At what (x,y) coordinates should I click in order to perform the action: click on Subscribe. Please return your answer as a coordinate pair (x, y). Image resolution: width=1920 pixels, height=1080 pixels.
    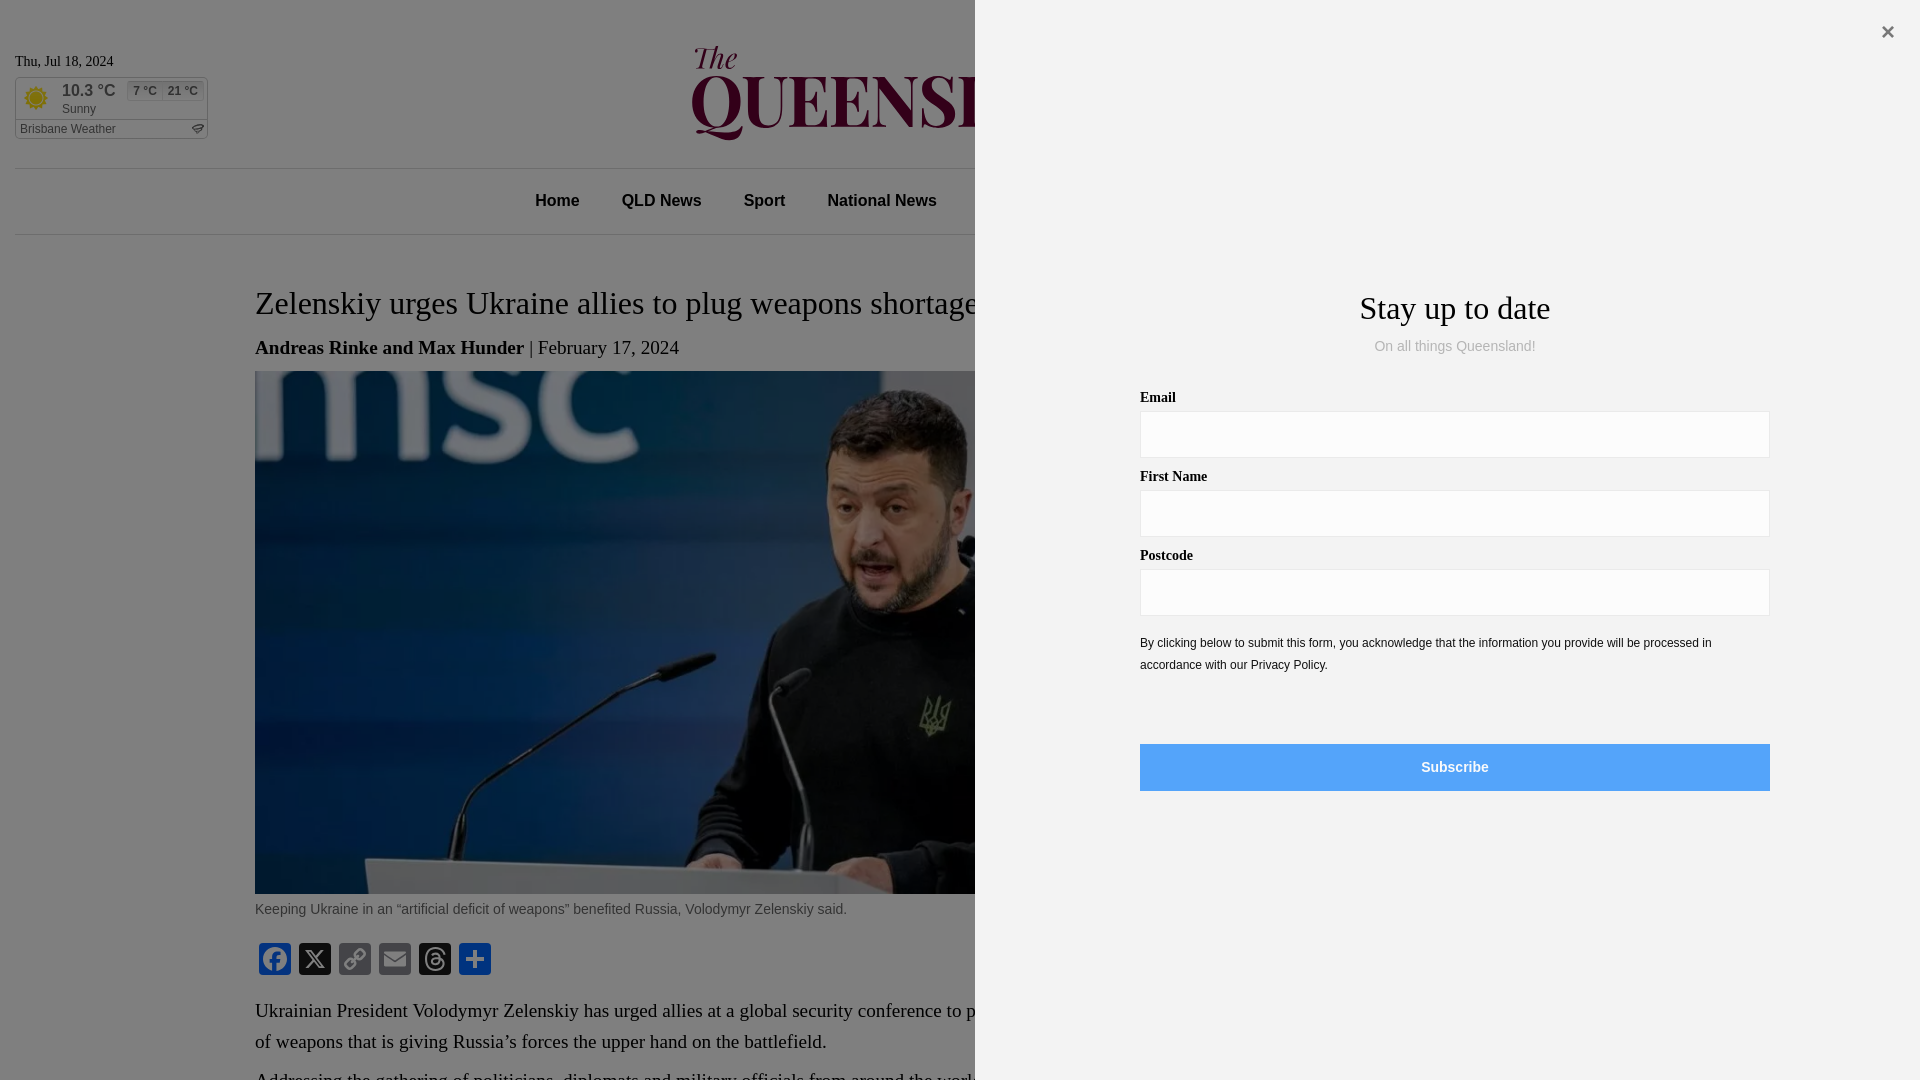
    Looking at the image, I should click on (1852, 201).